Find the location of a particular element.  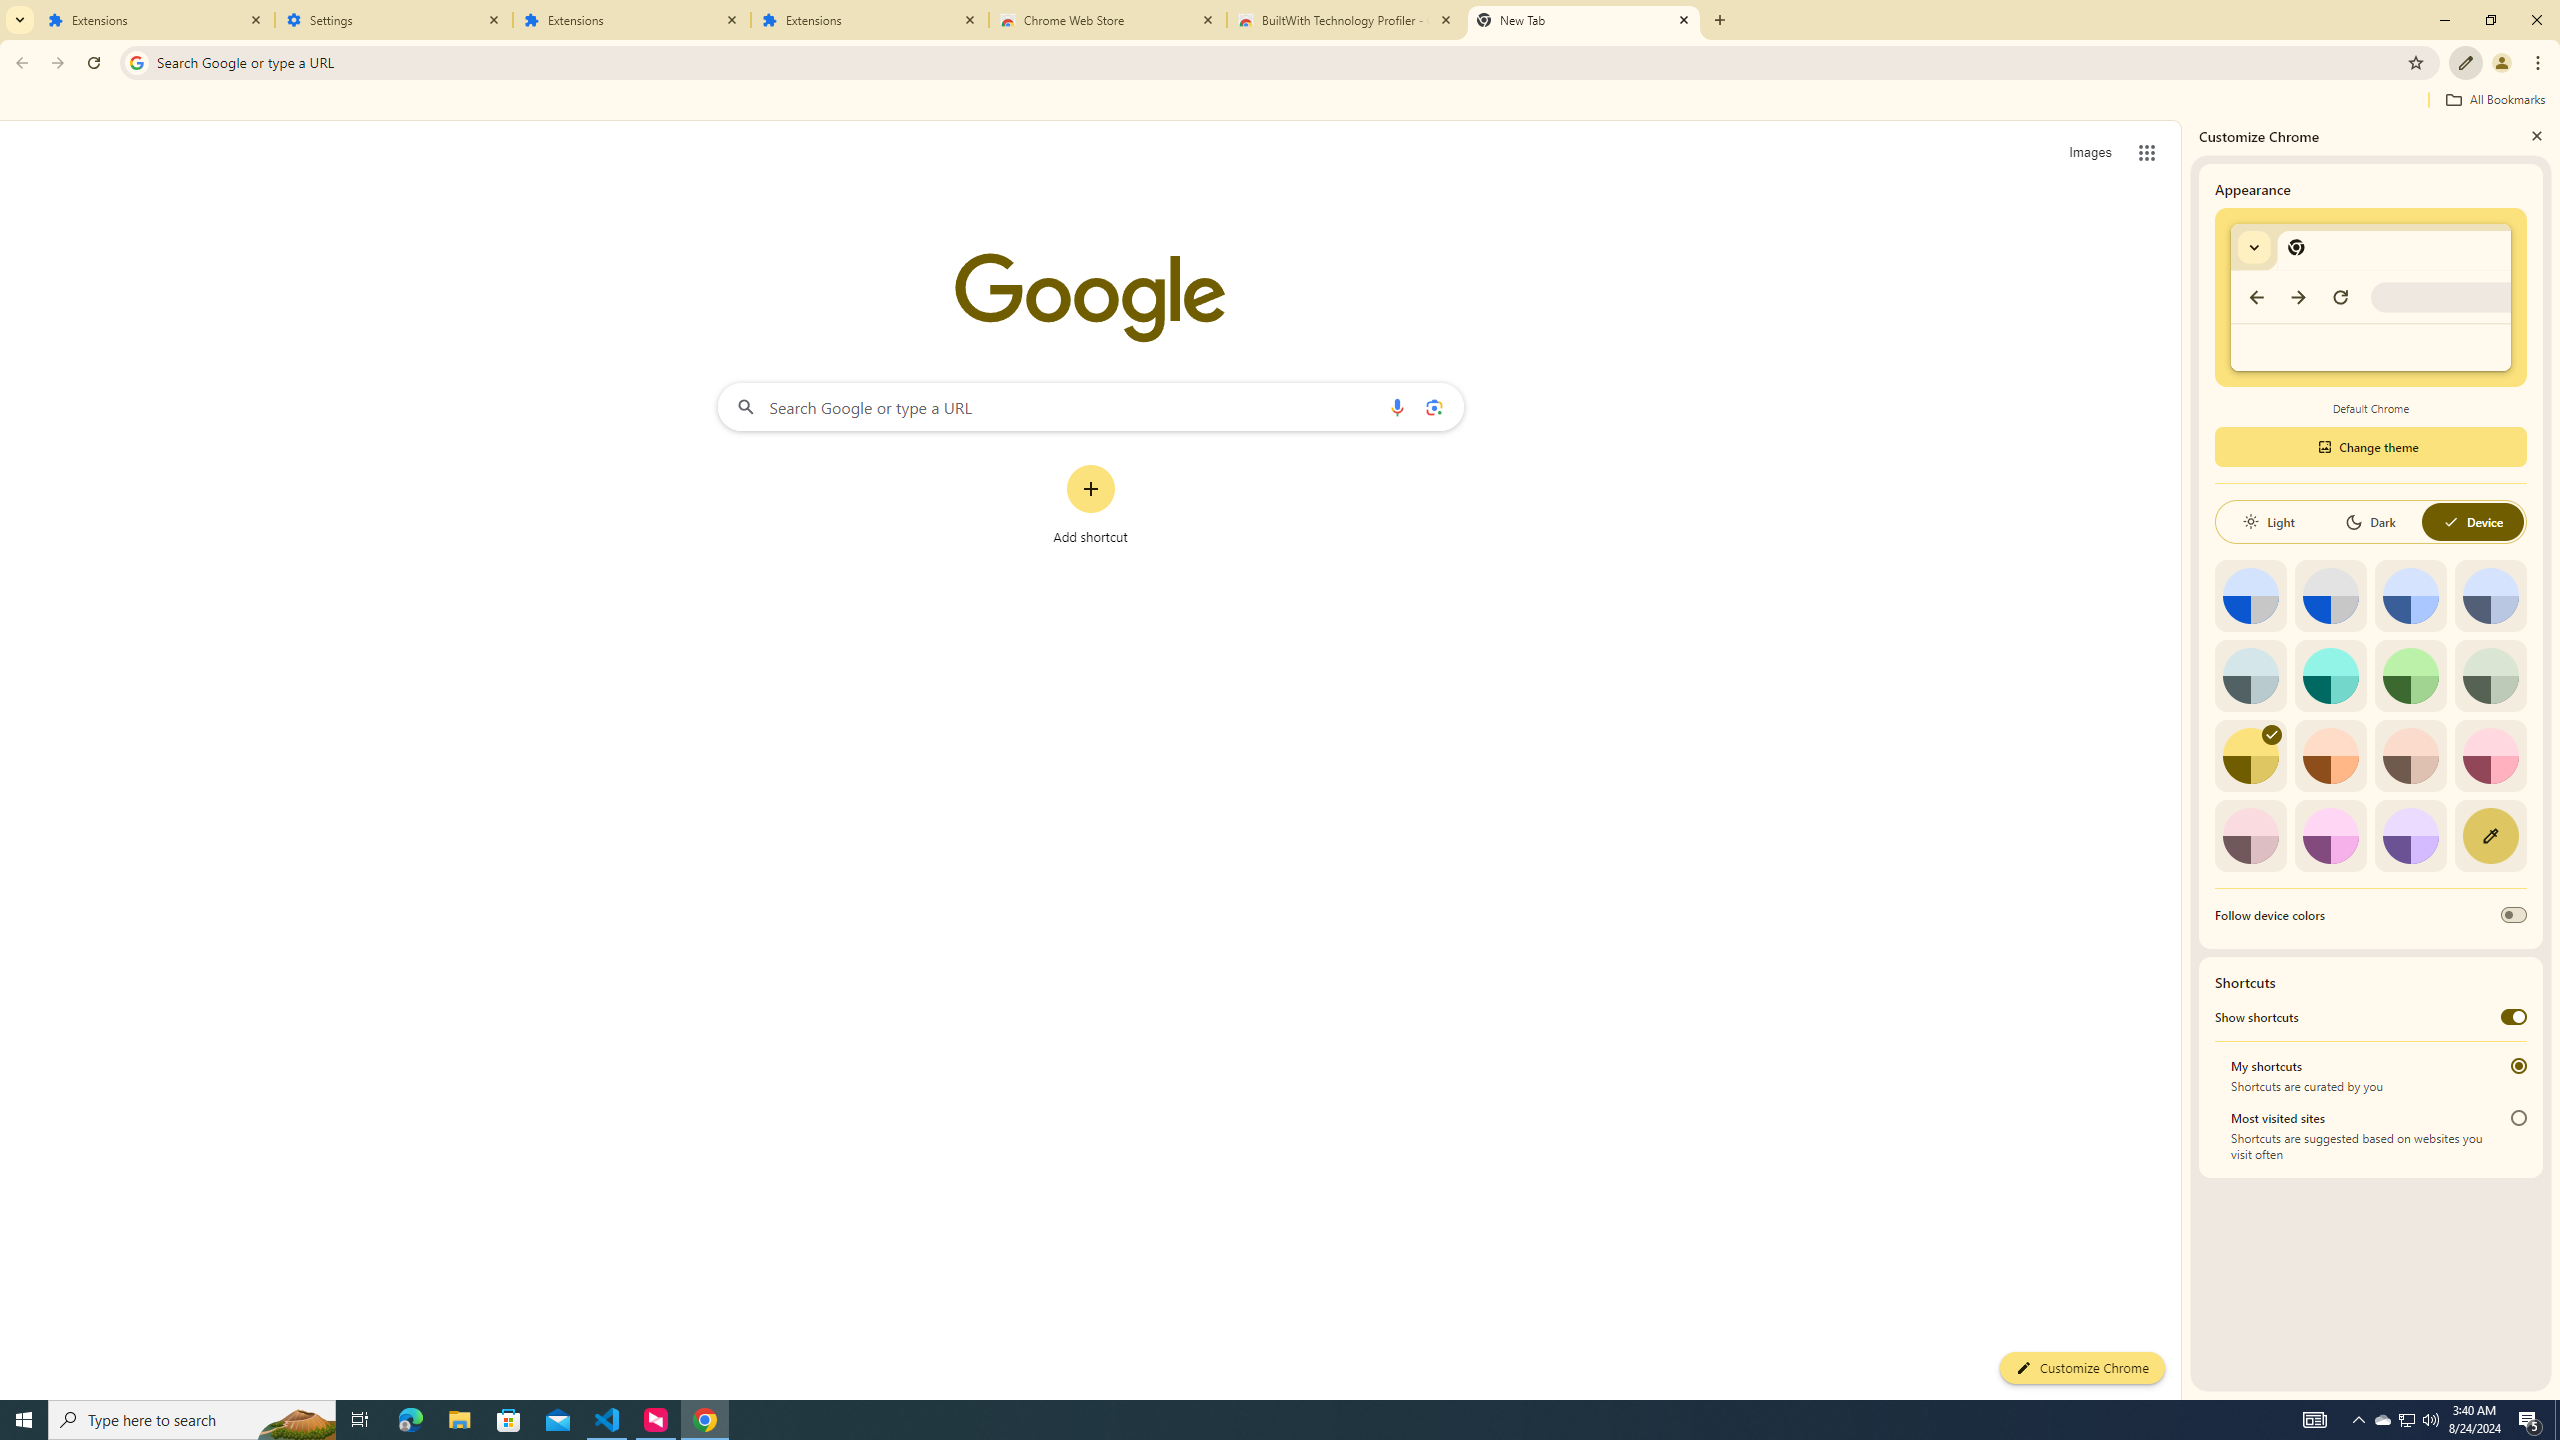

AutomationID: baseSvg is located at coordinates (2451, 522).